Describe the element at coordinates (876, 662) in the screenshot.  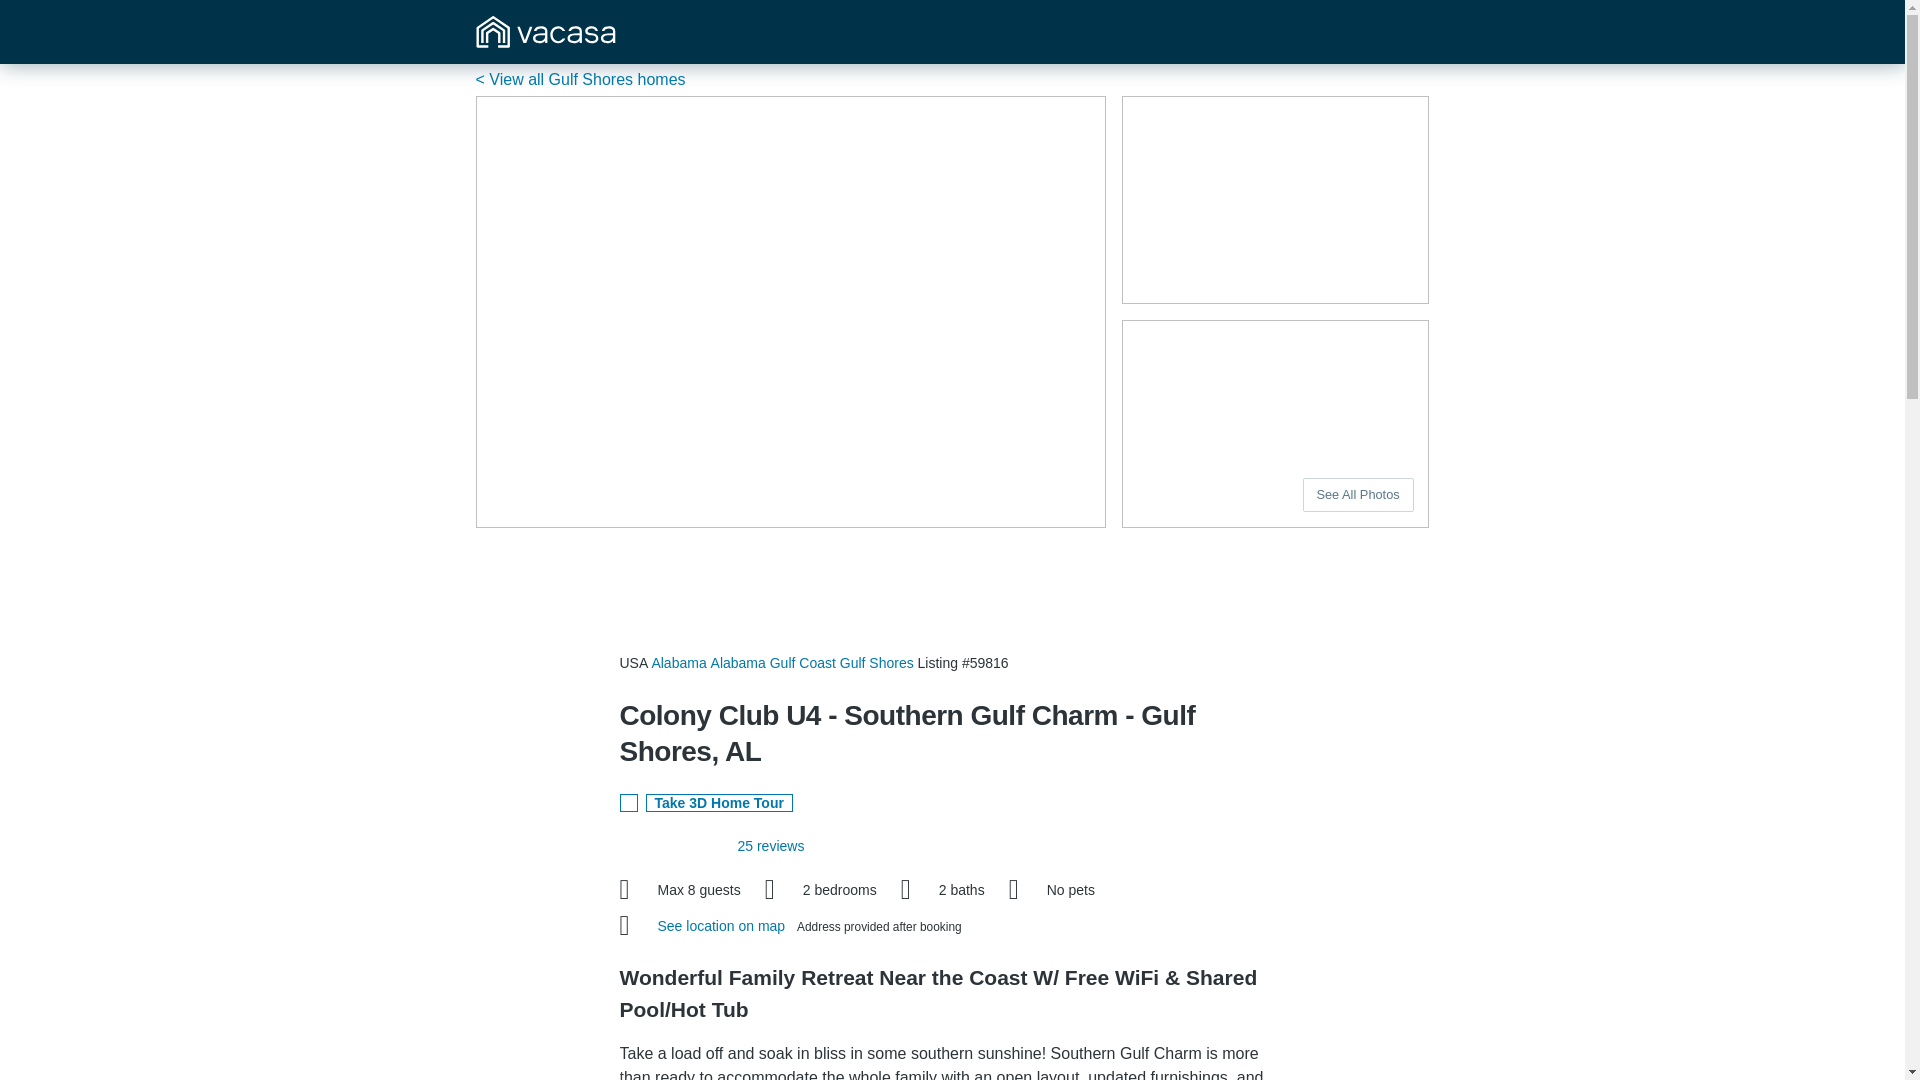
I see `Gulf Shores` at that location.